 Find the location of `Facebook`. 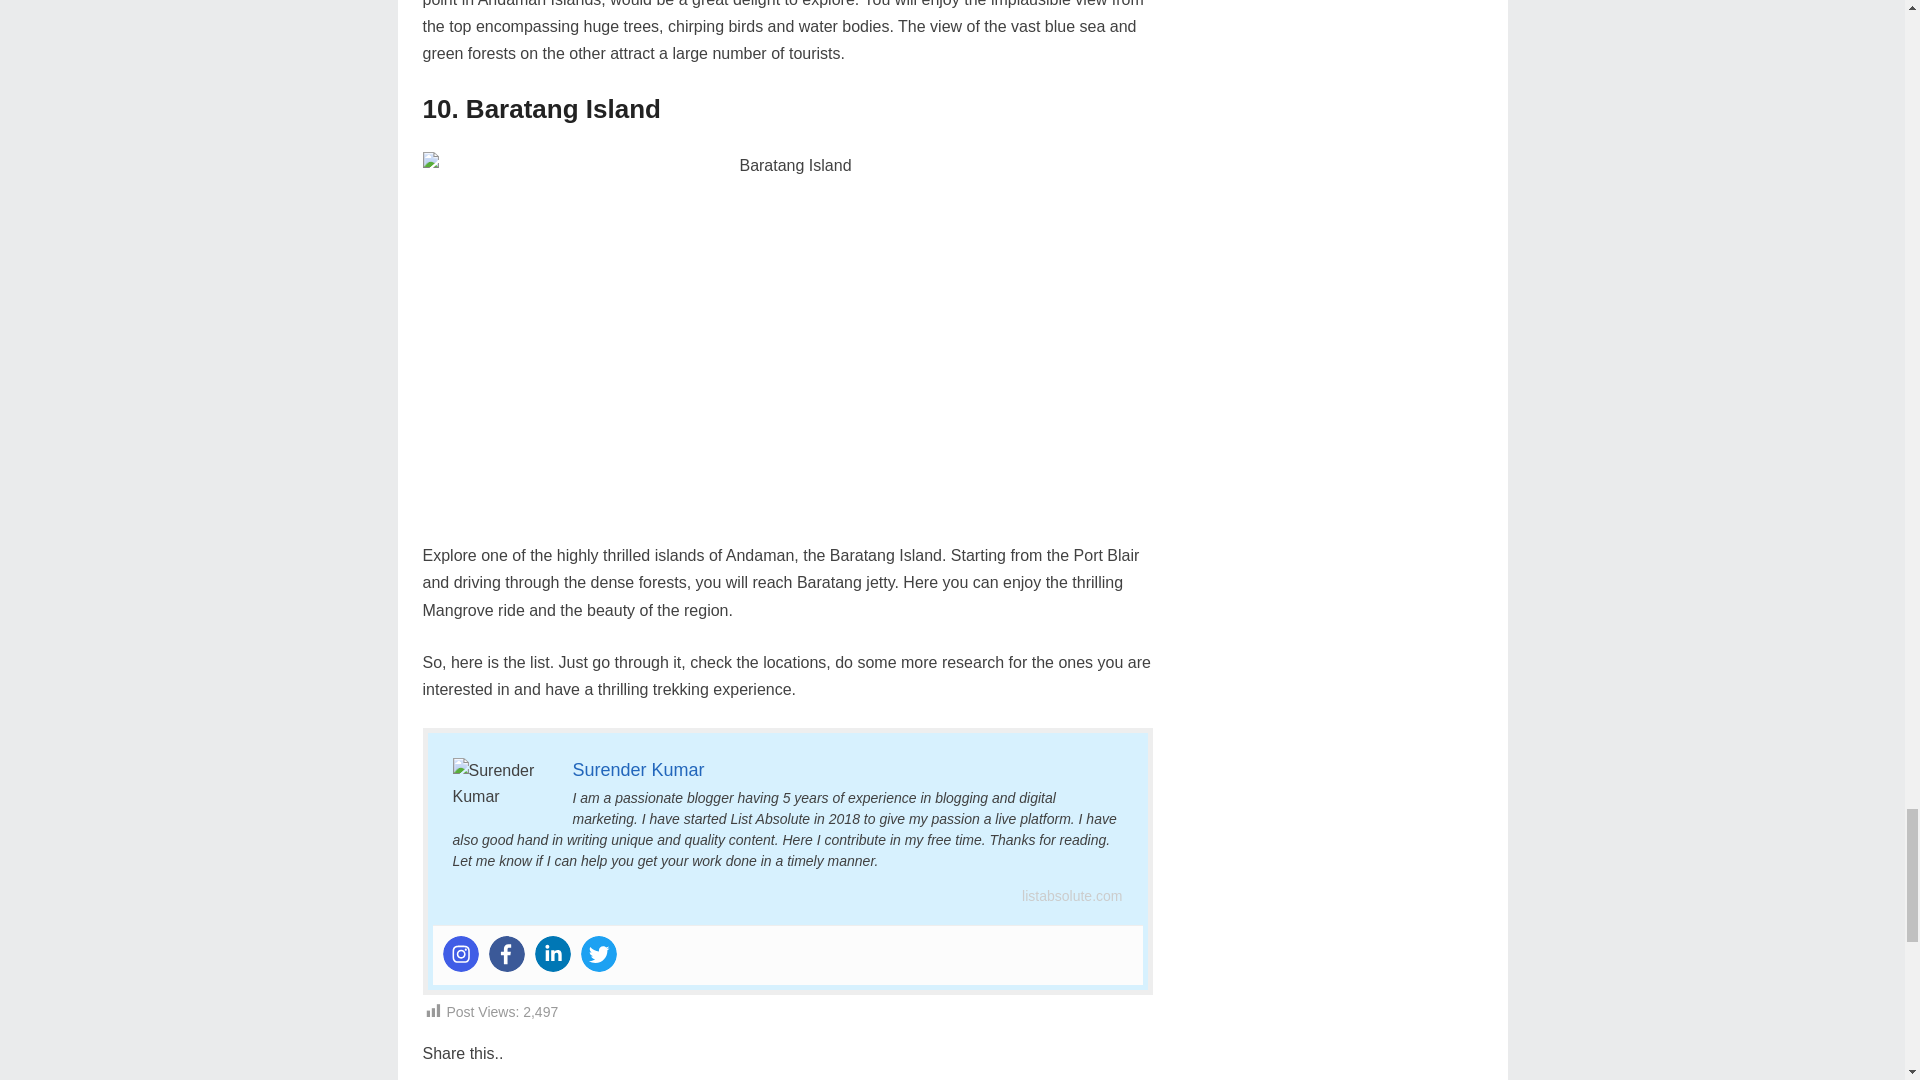

Facebook is located at coordinates (506, 954).